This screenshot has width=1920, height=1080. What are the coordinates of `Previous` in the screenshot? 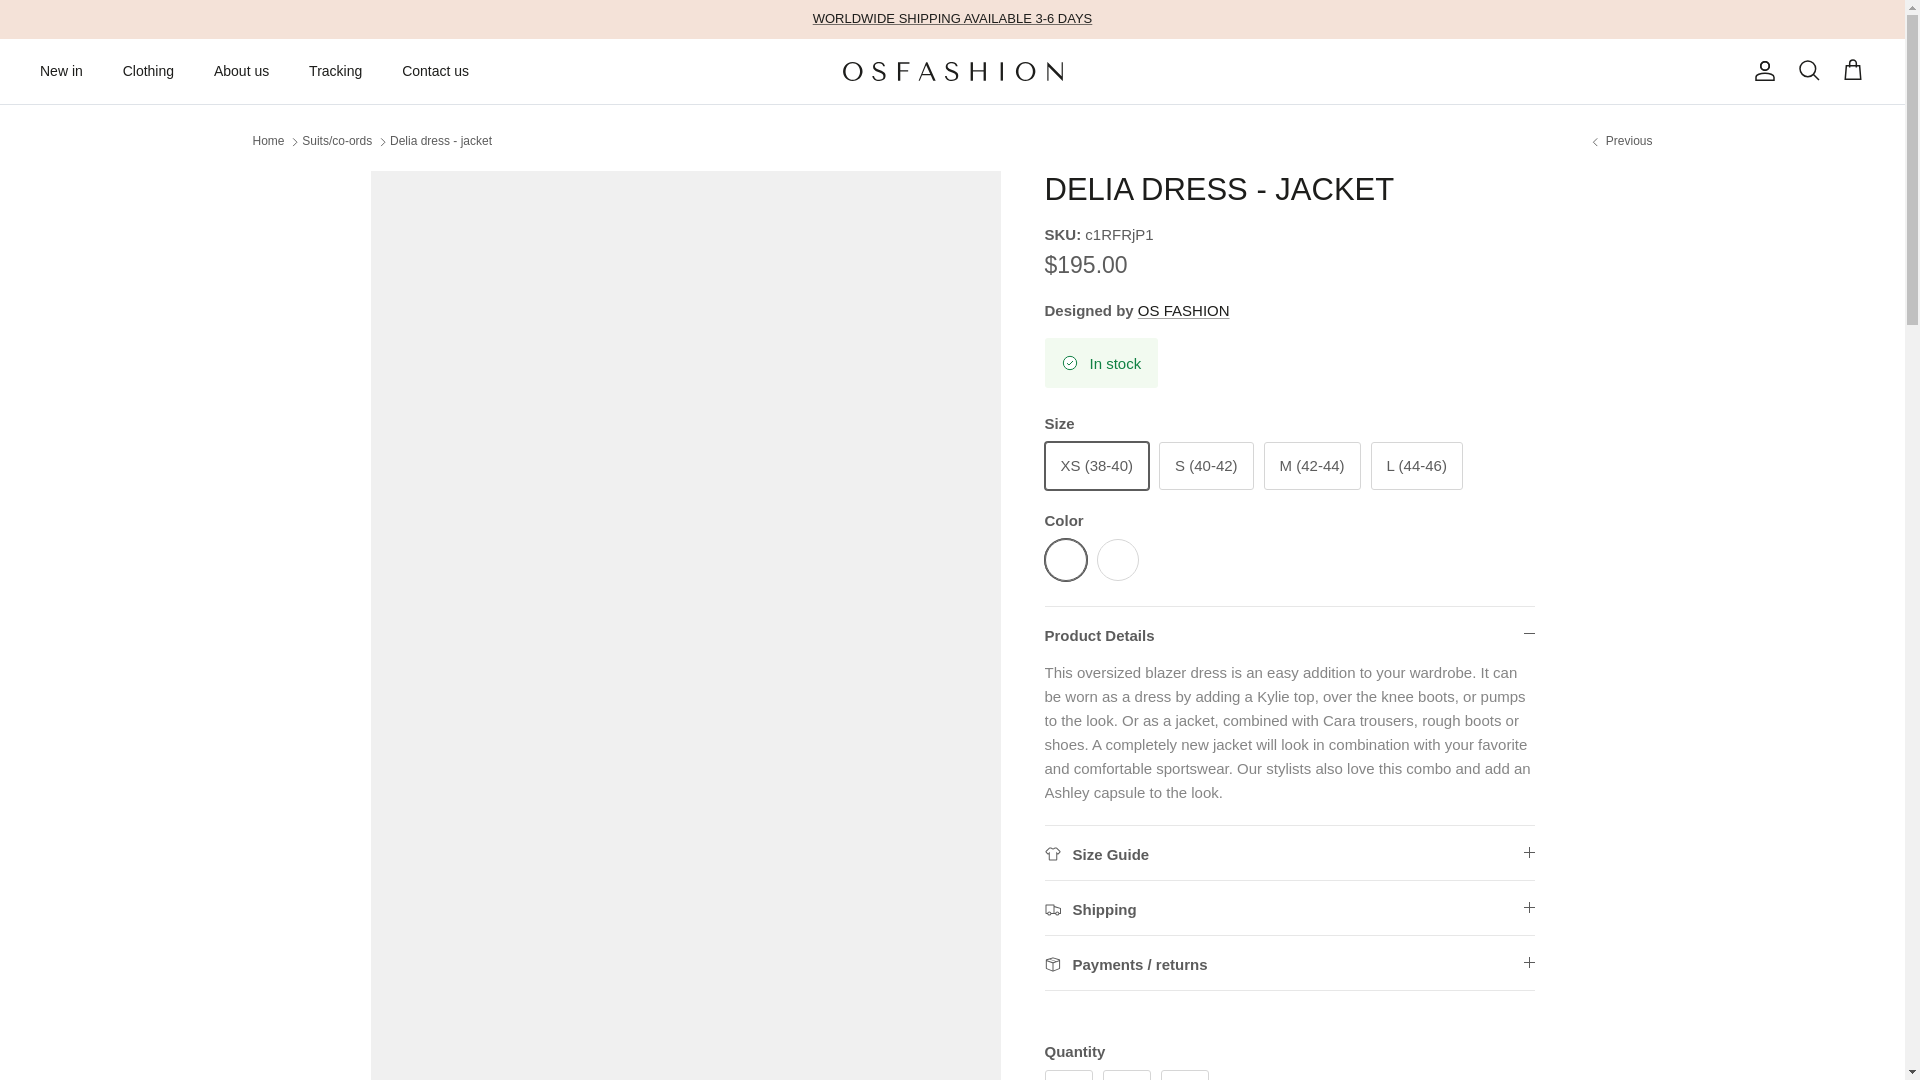 It's located at (1619, 141).